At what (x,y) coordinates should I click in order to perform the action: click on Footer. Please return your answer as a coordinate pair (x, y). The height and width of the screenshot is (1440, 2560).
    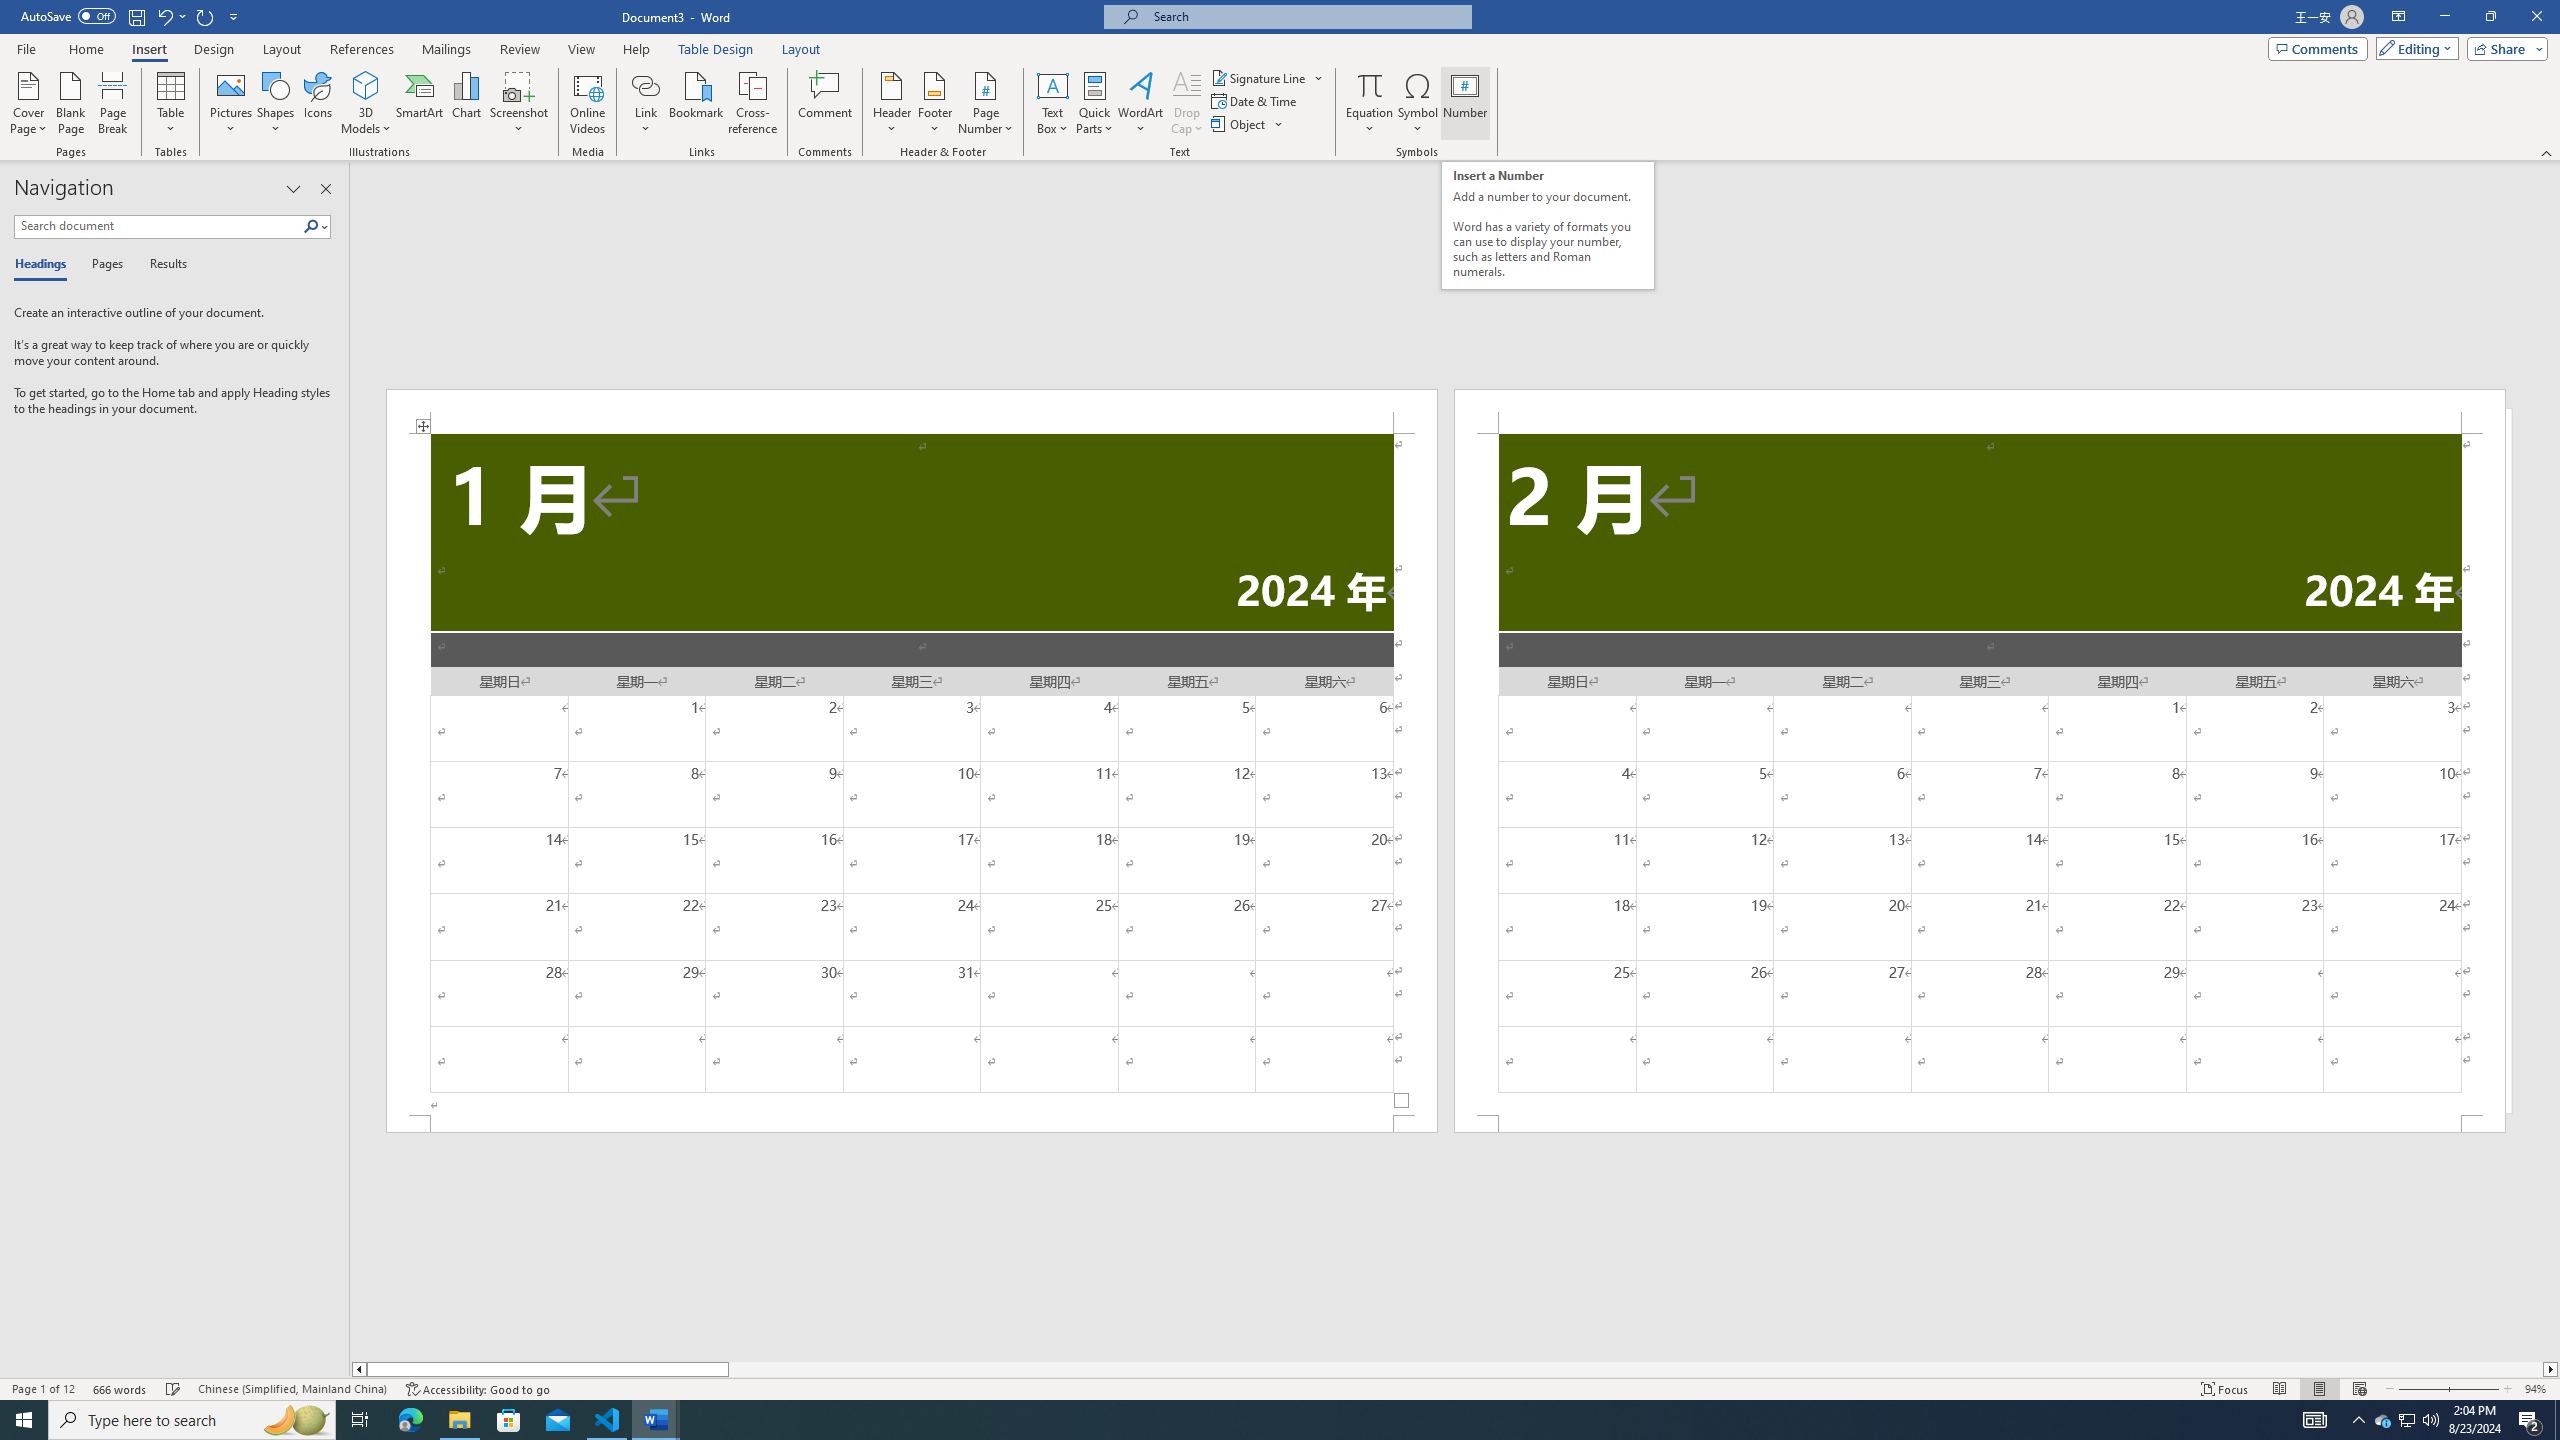
    Looking at the image, I should click on (934, 103).